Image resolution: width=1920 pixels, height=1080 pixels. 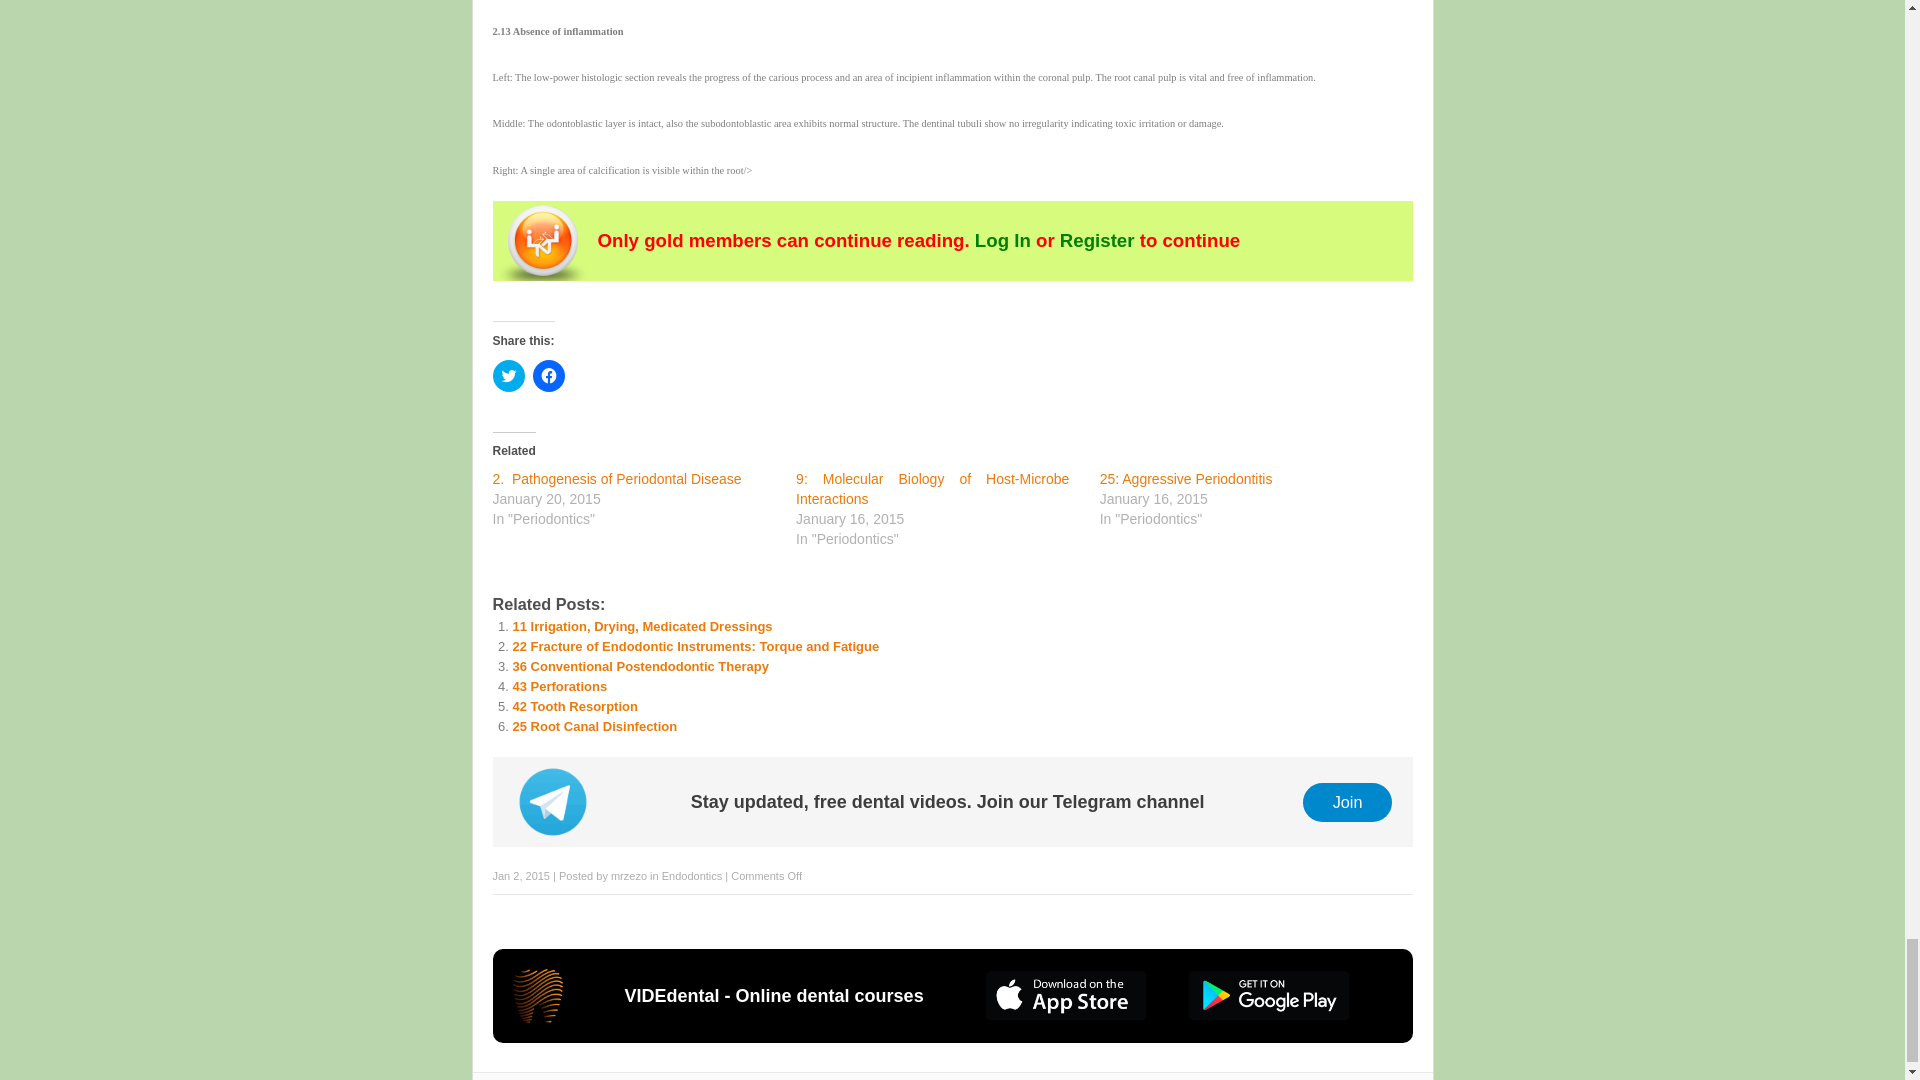 I want to click on Click to share on Twitter, so click(x=508, y=376).